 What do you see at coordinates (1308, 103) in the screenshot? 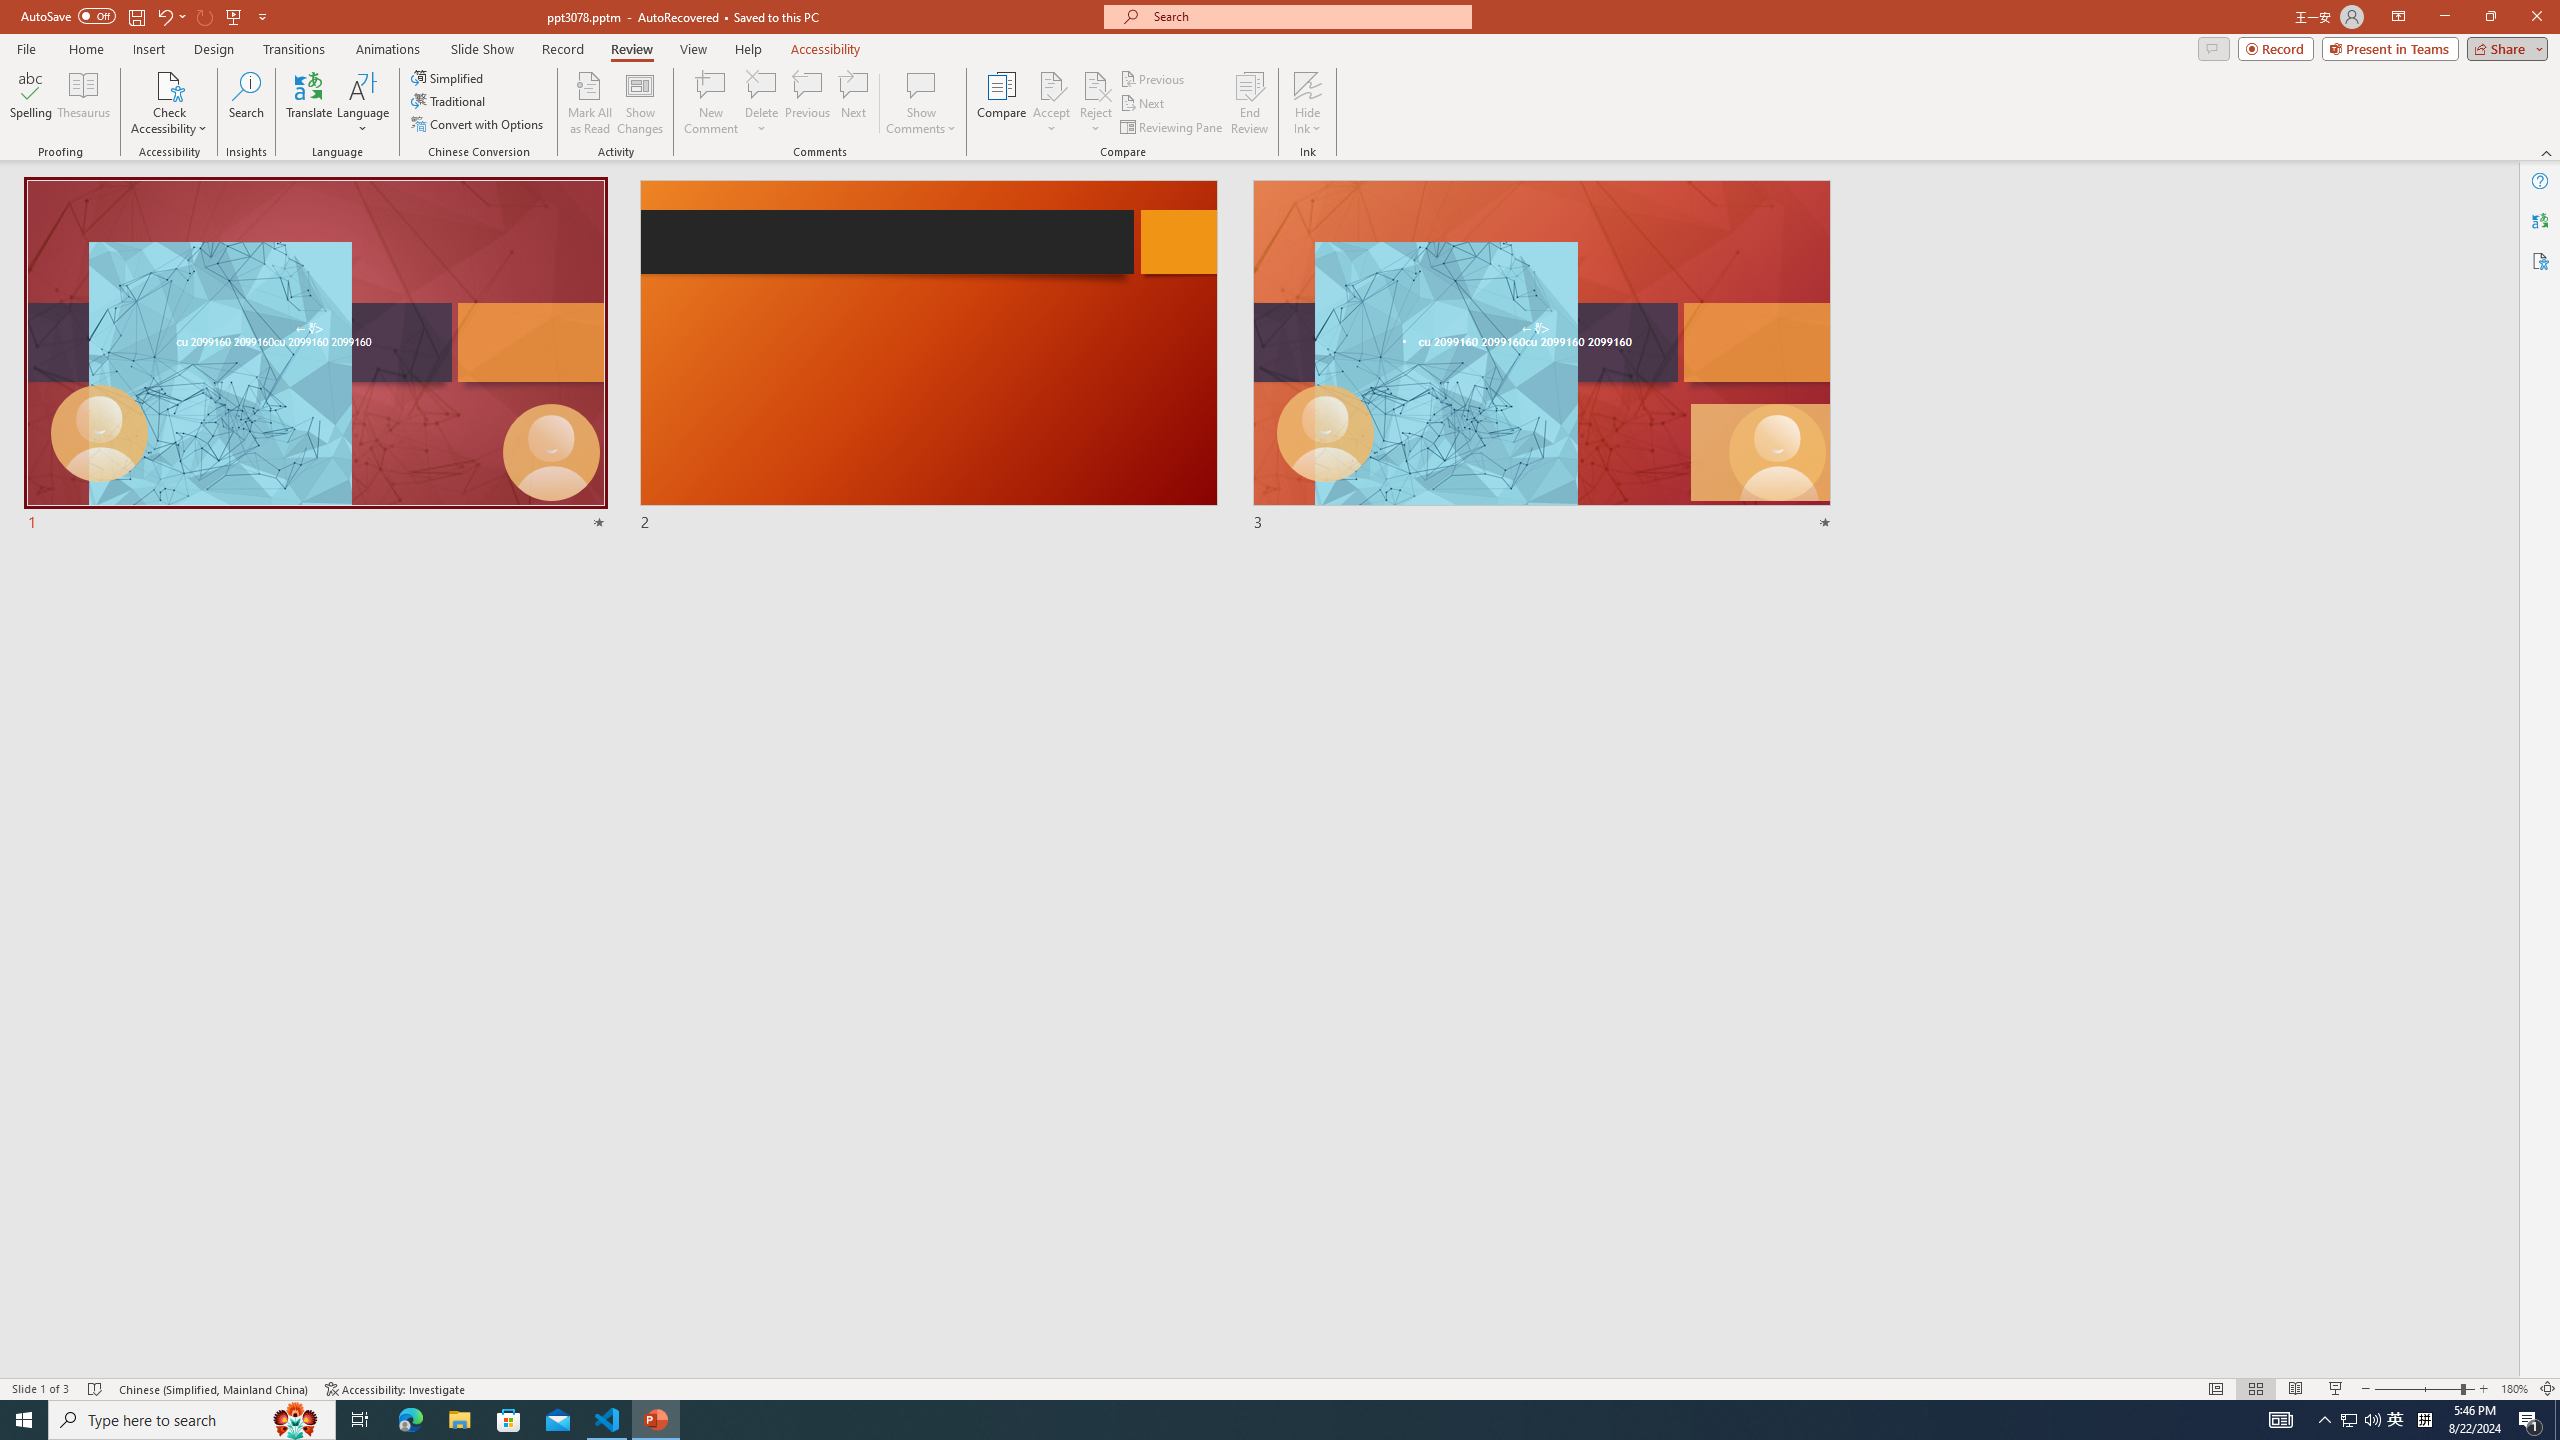
I see `Hide Ink` at bounding box center [1308, 103].